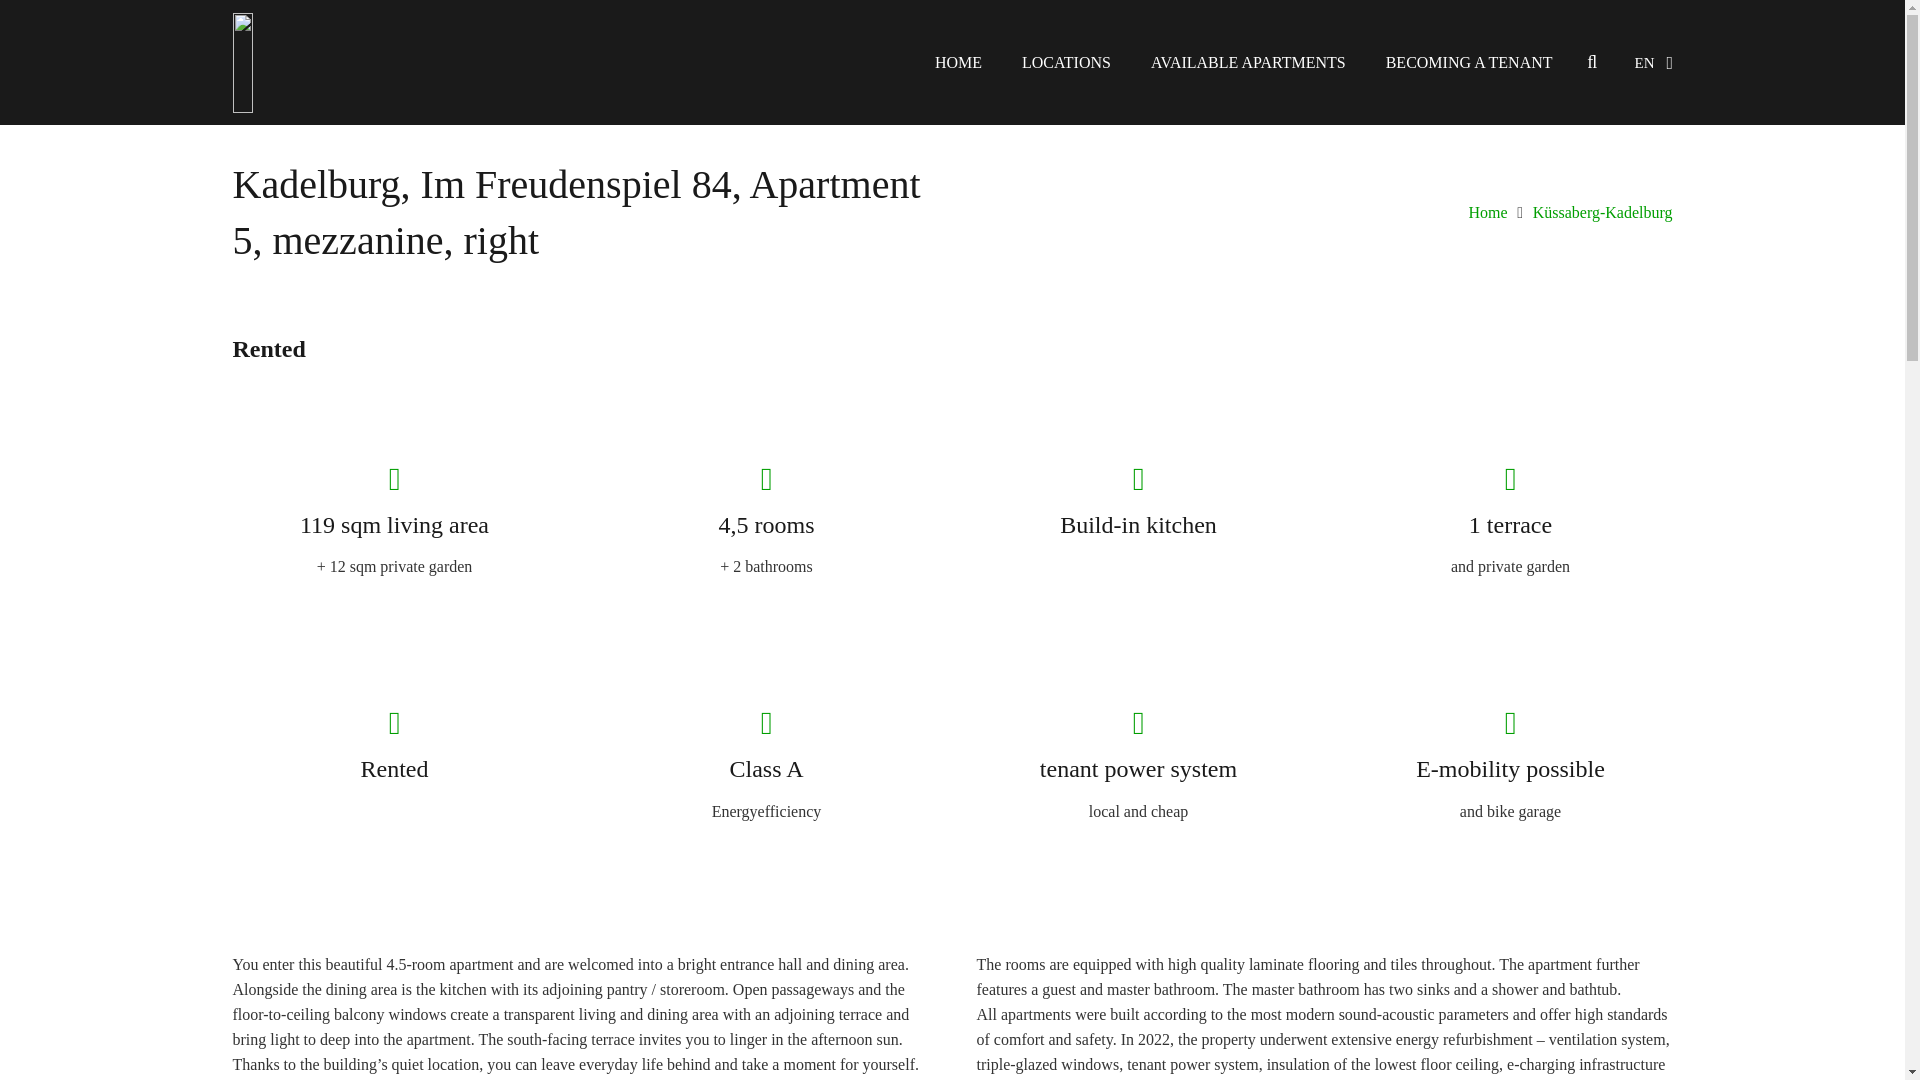  I want to click on BECOMING A TENANT, so click(1468, 62).